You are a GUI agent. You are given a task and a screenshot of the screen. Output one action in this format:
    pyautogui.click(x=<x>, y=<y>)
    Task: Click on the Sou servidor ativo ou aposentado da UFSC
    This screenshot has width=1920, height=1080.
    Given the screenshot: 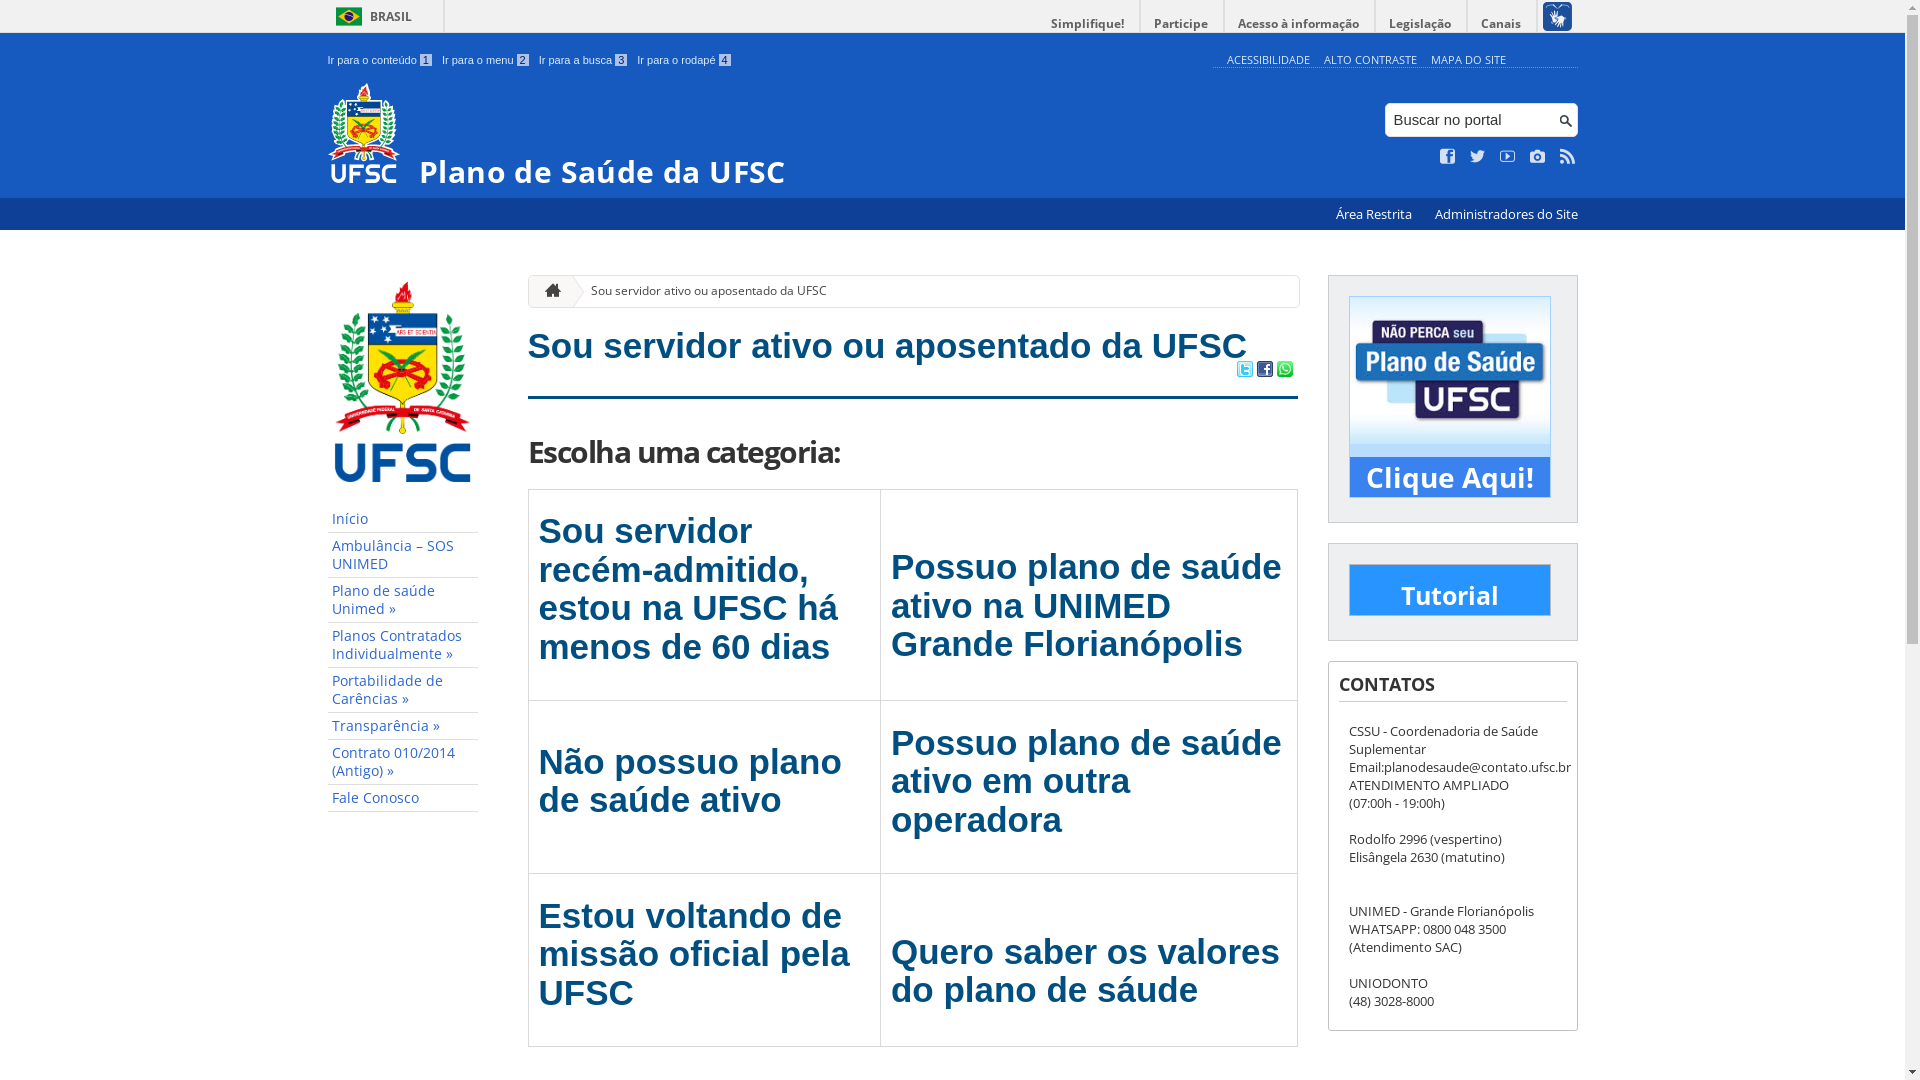 What is the action you would take?
    pyautogui.click(x=888, y=346)
    